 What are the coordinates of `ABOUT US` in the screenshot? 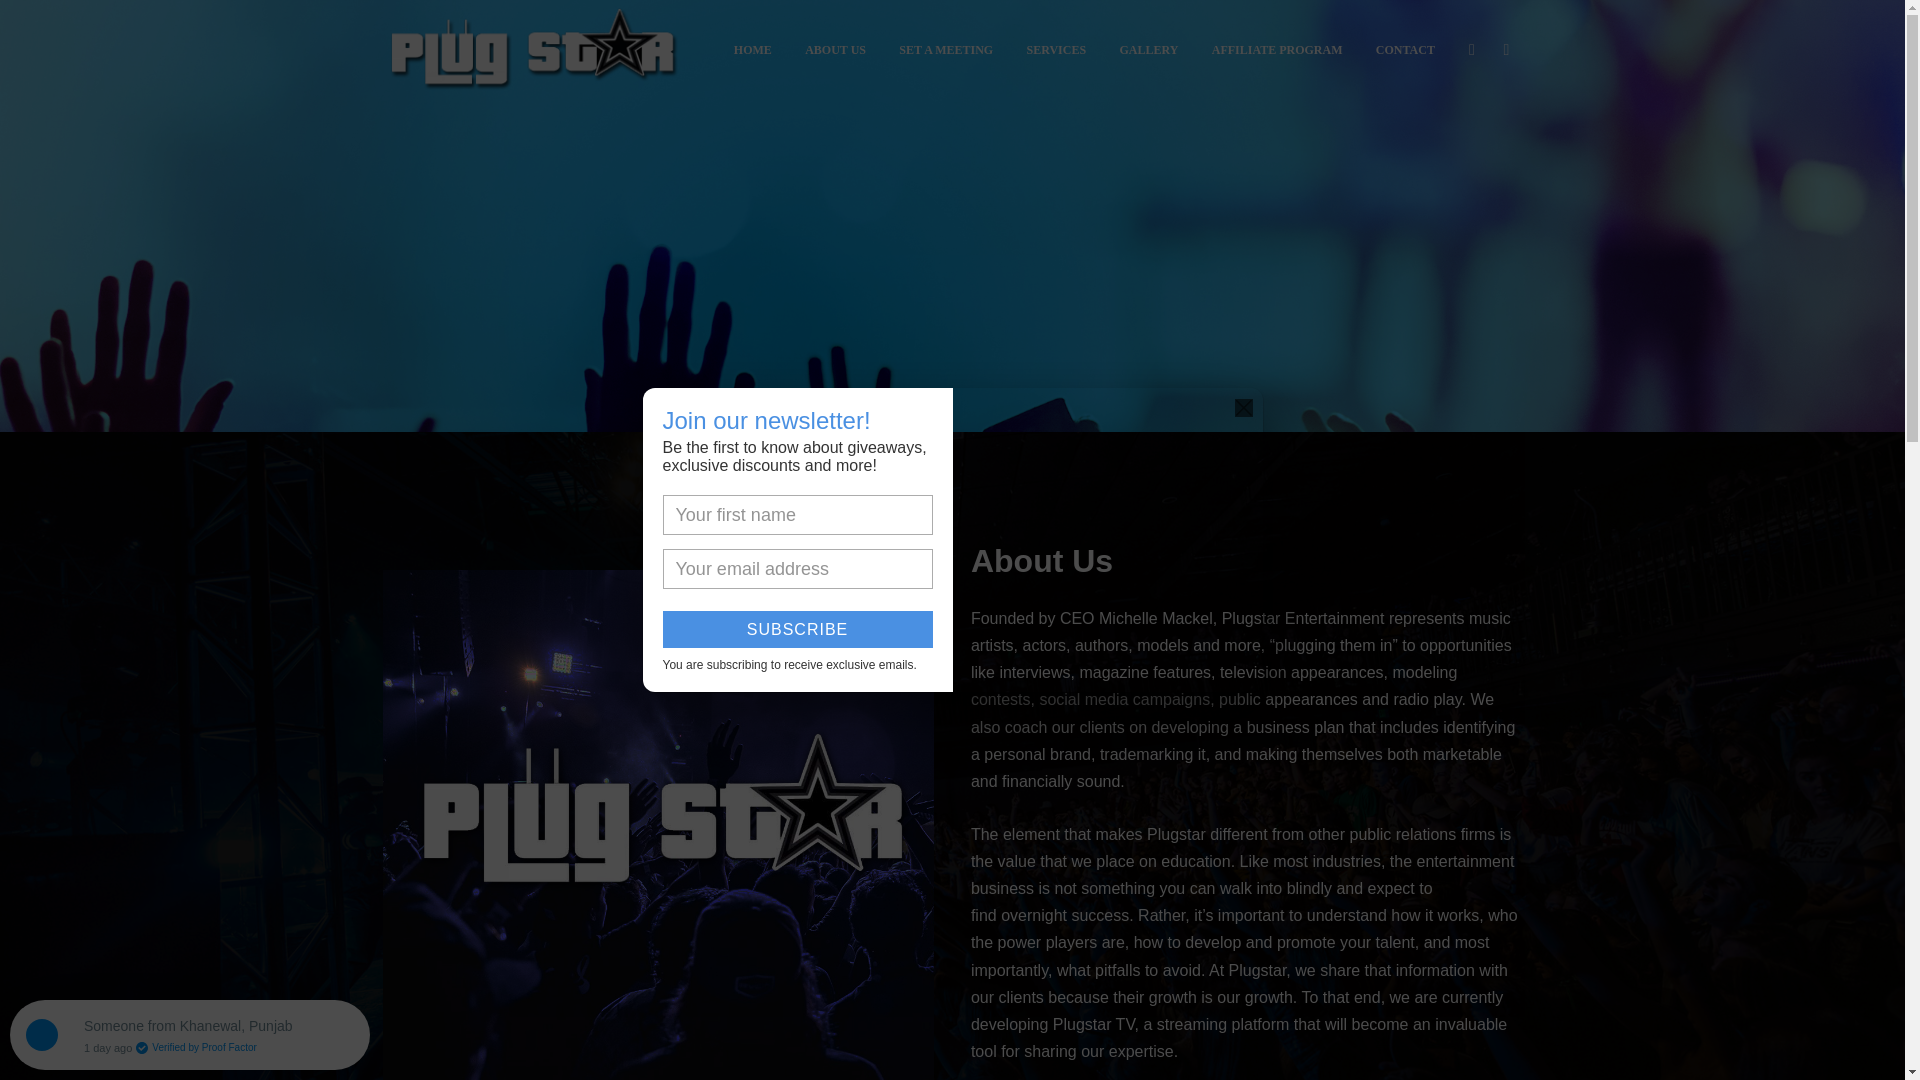 It's located at (835, 50).